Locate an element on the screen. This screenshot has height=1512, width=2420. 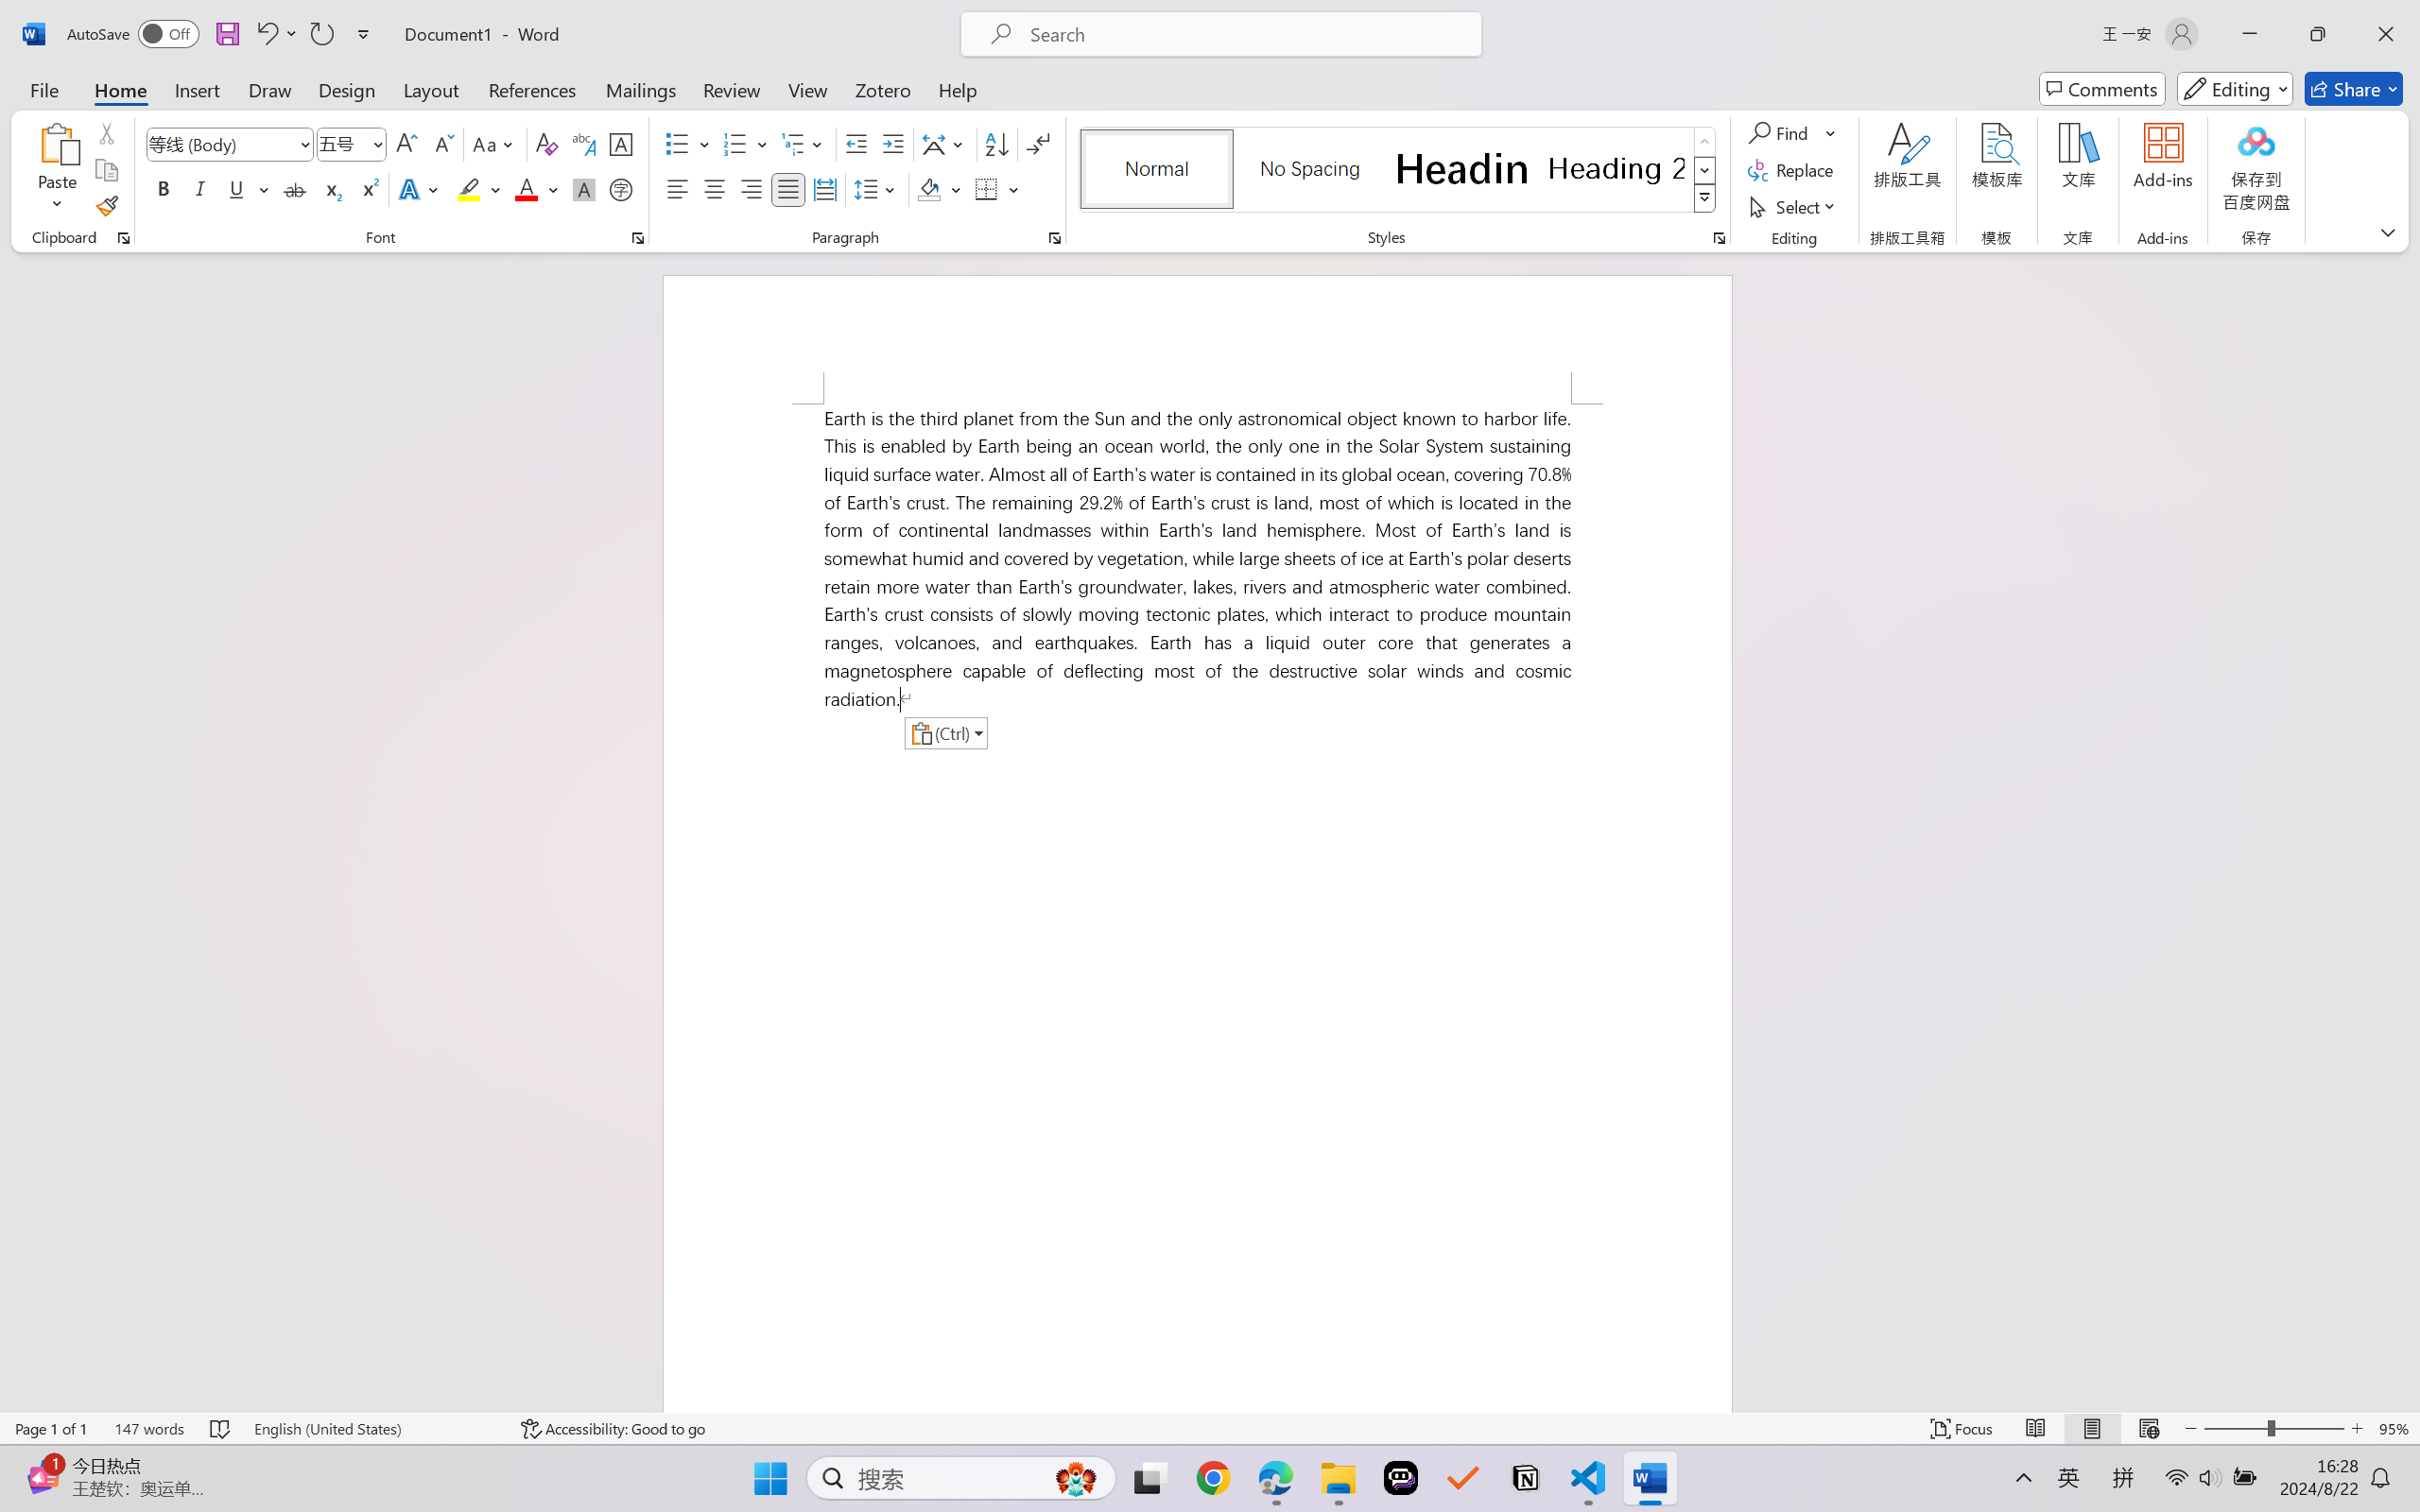
Microsoft search is located at coordinates (1246, 34).